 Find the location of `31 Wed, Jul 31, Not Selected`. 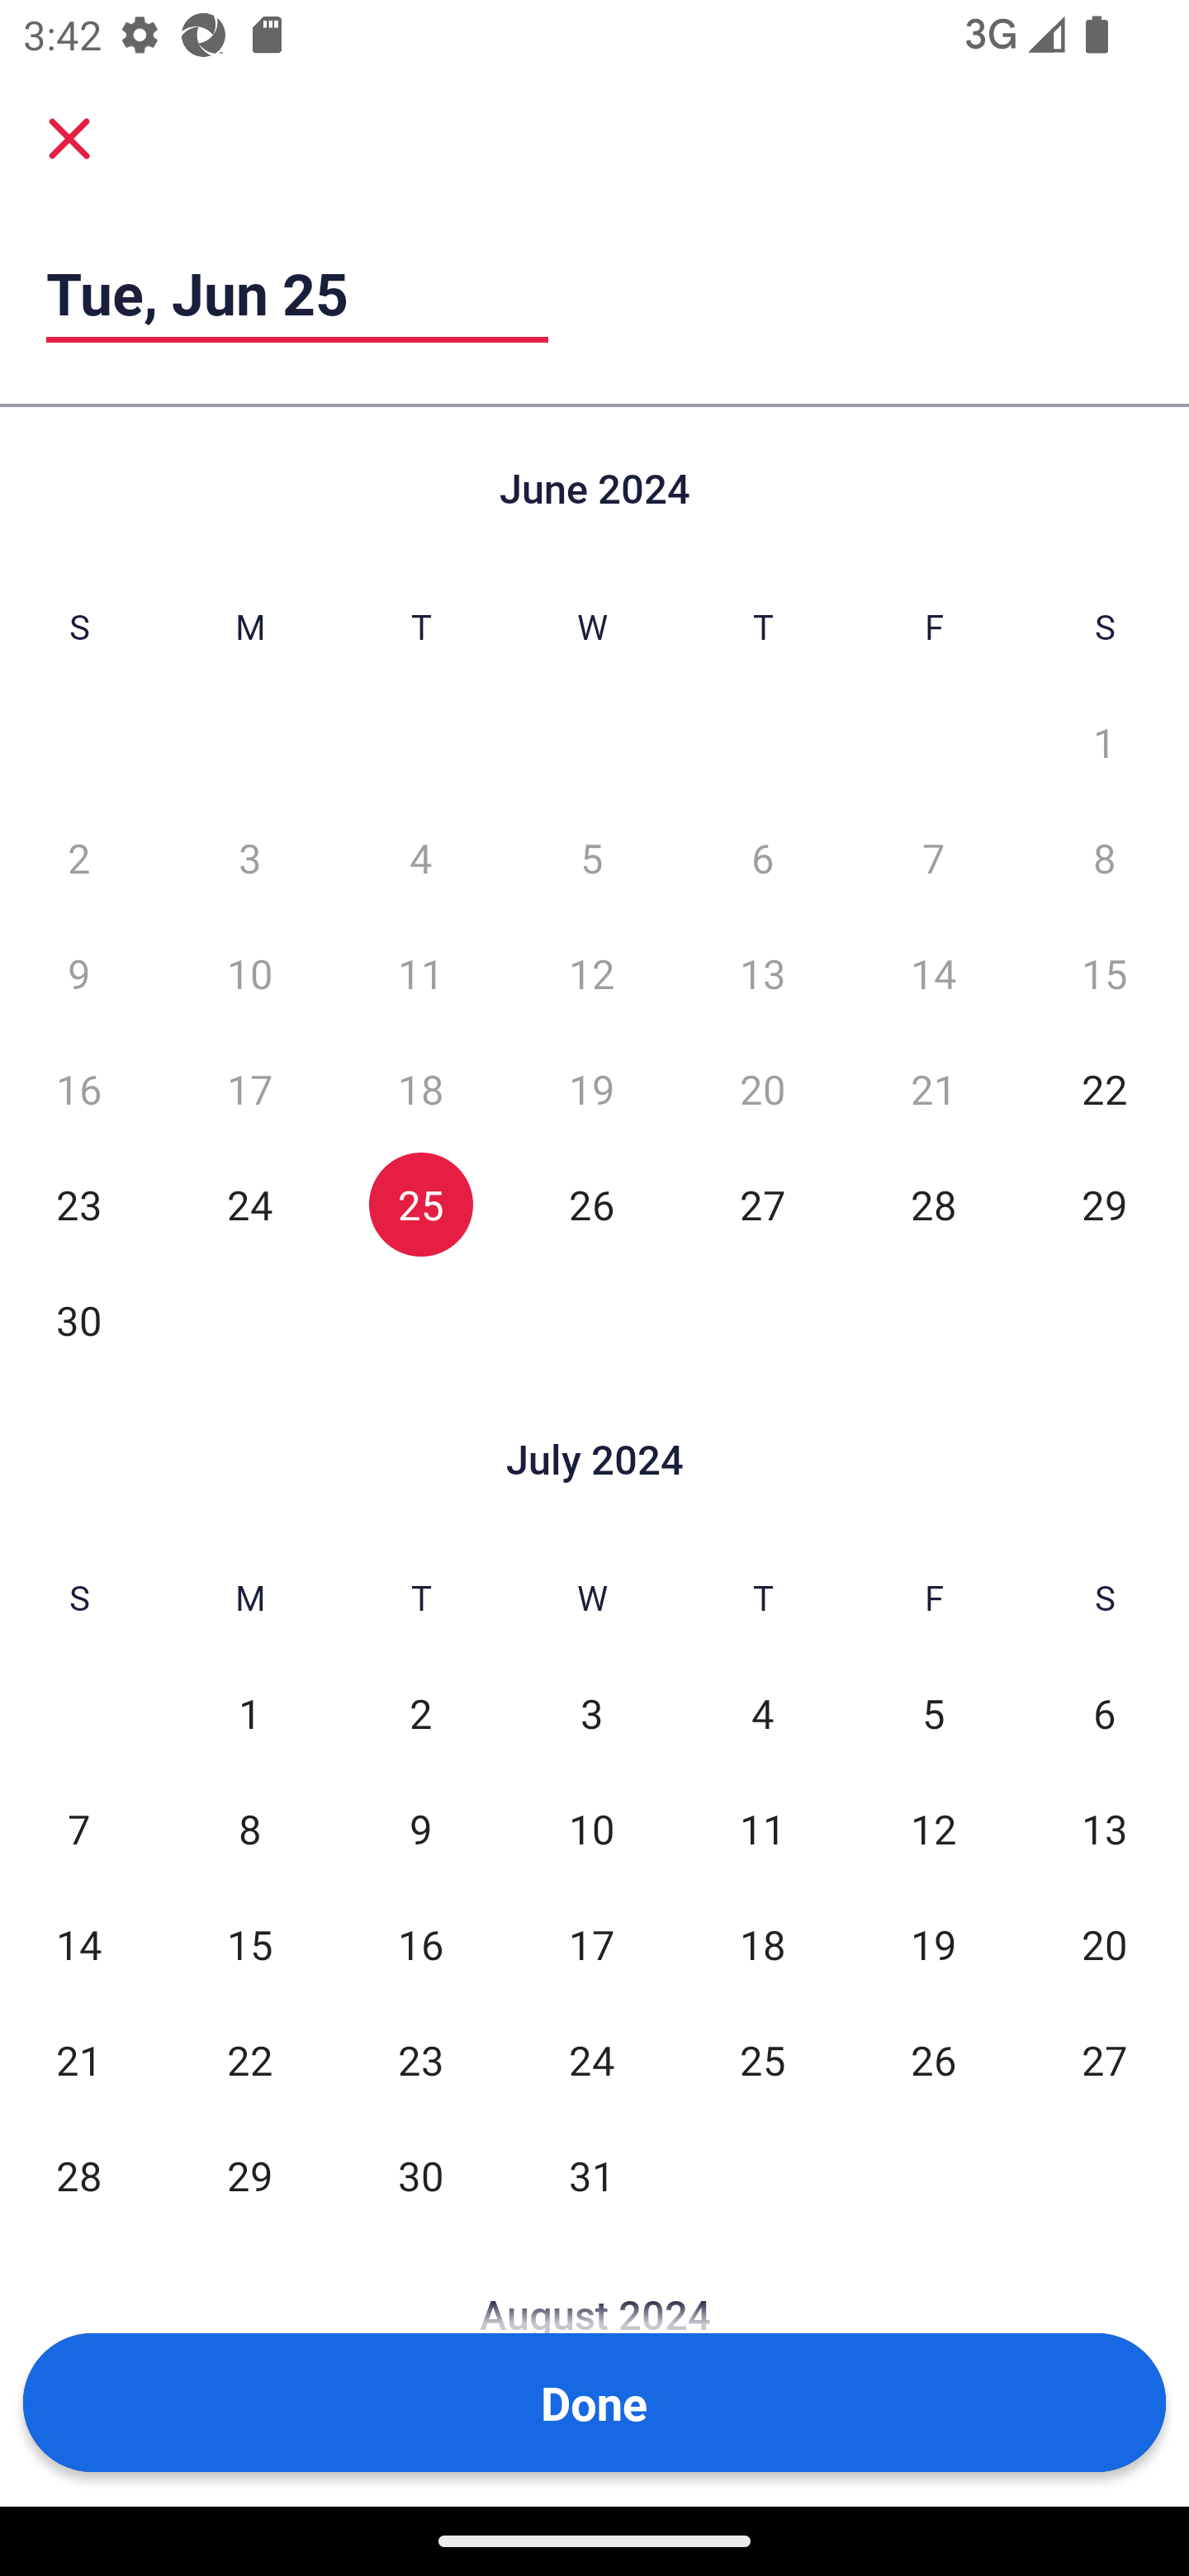

31 Wed, Jul 31, Not Selected is located at coordinates (591, 2175).